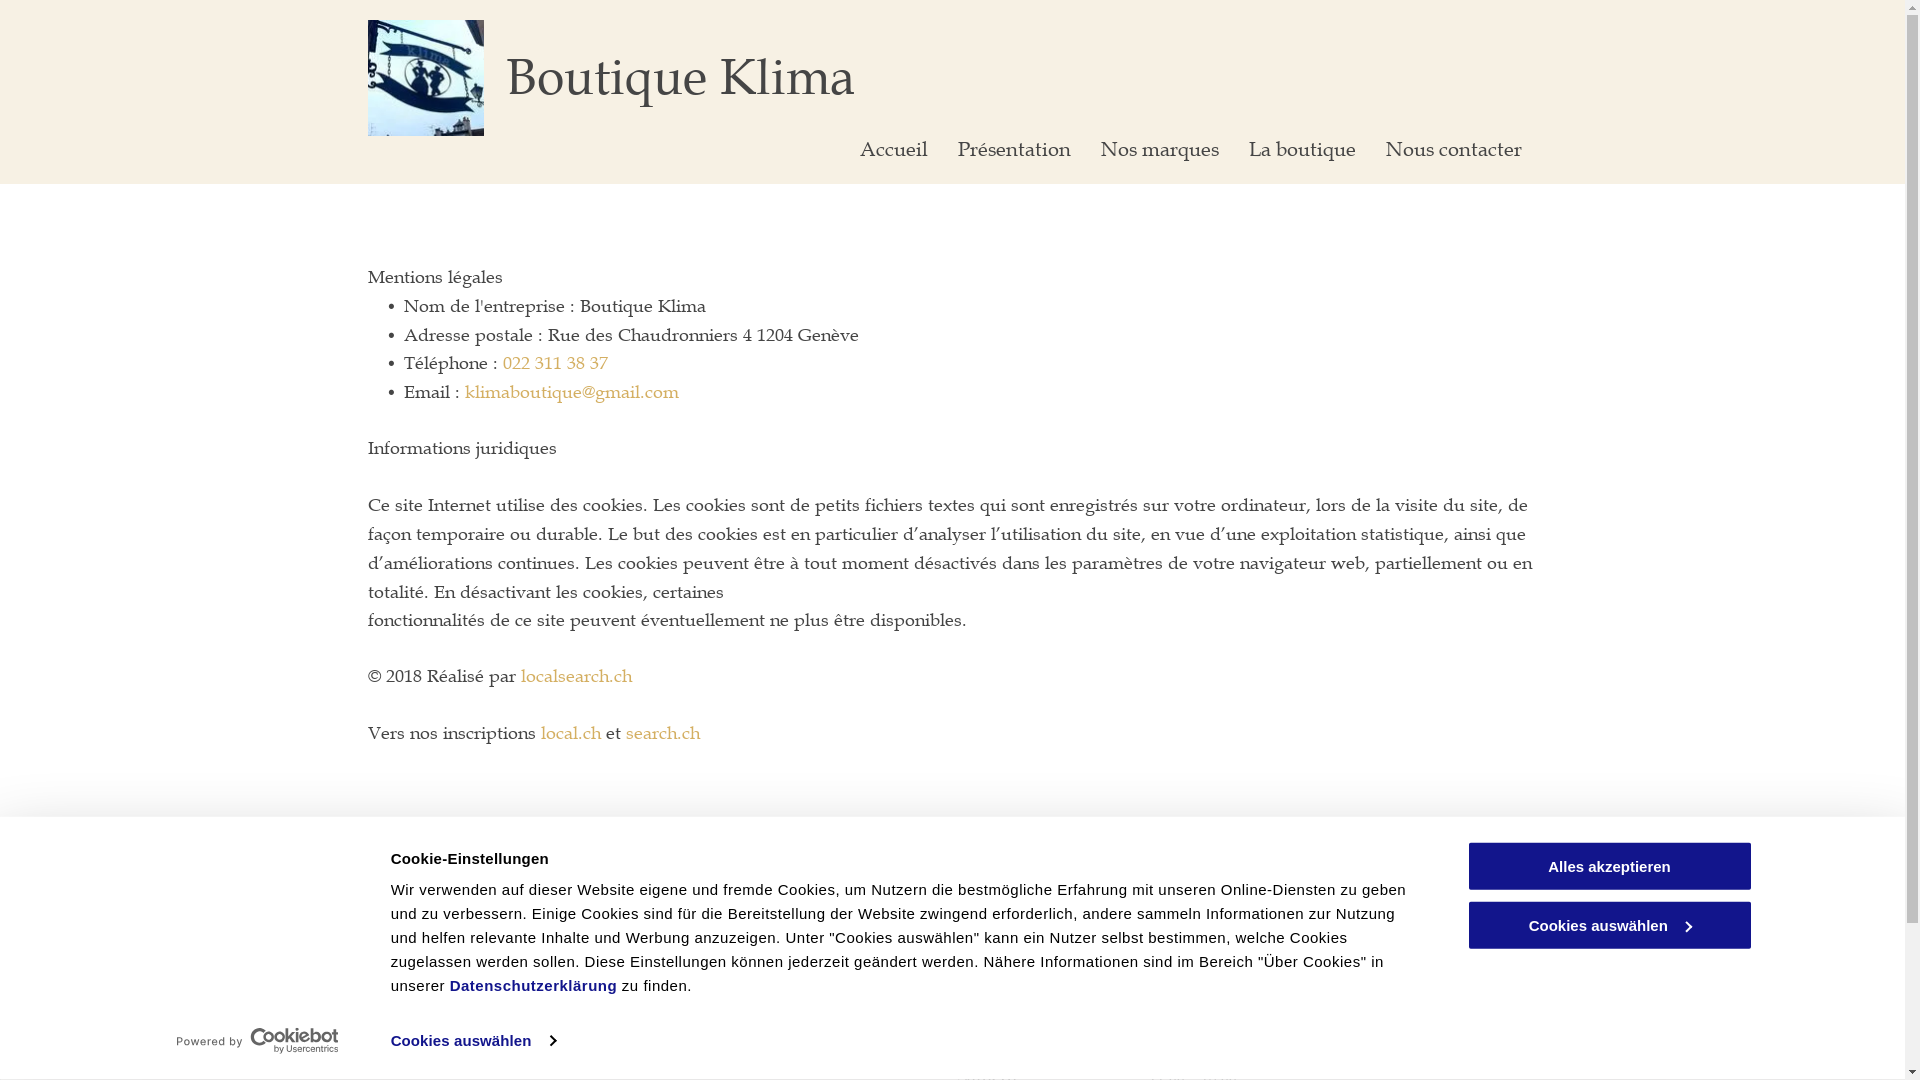  I want to click on klimaboutique@gmail.com, so click(571, 392).